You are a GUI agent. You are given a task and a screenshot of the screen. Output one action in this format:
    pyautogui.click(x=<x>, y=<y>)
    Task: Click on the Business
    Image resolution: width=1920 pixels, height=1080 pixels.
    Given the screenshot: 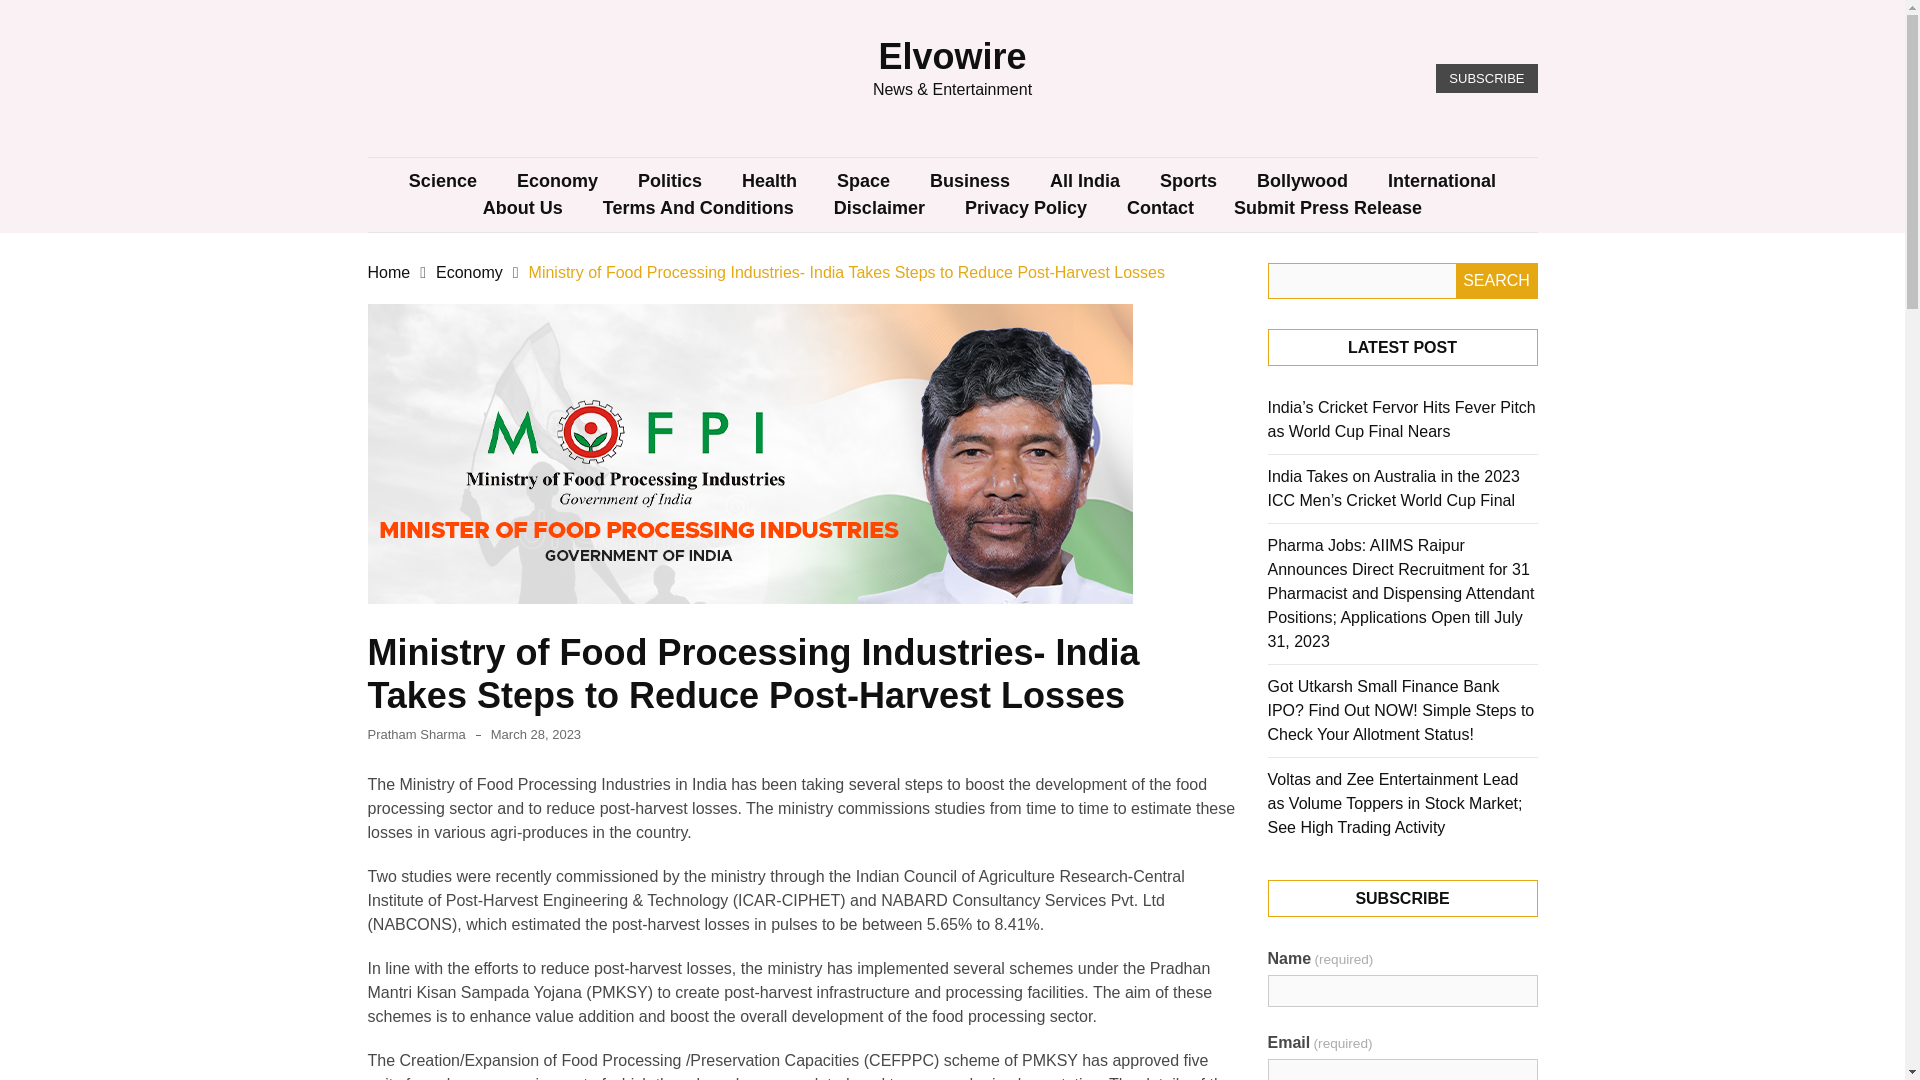 What is the action you would take?
    pyautogui.click(x=970, y=182)
    